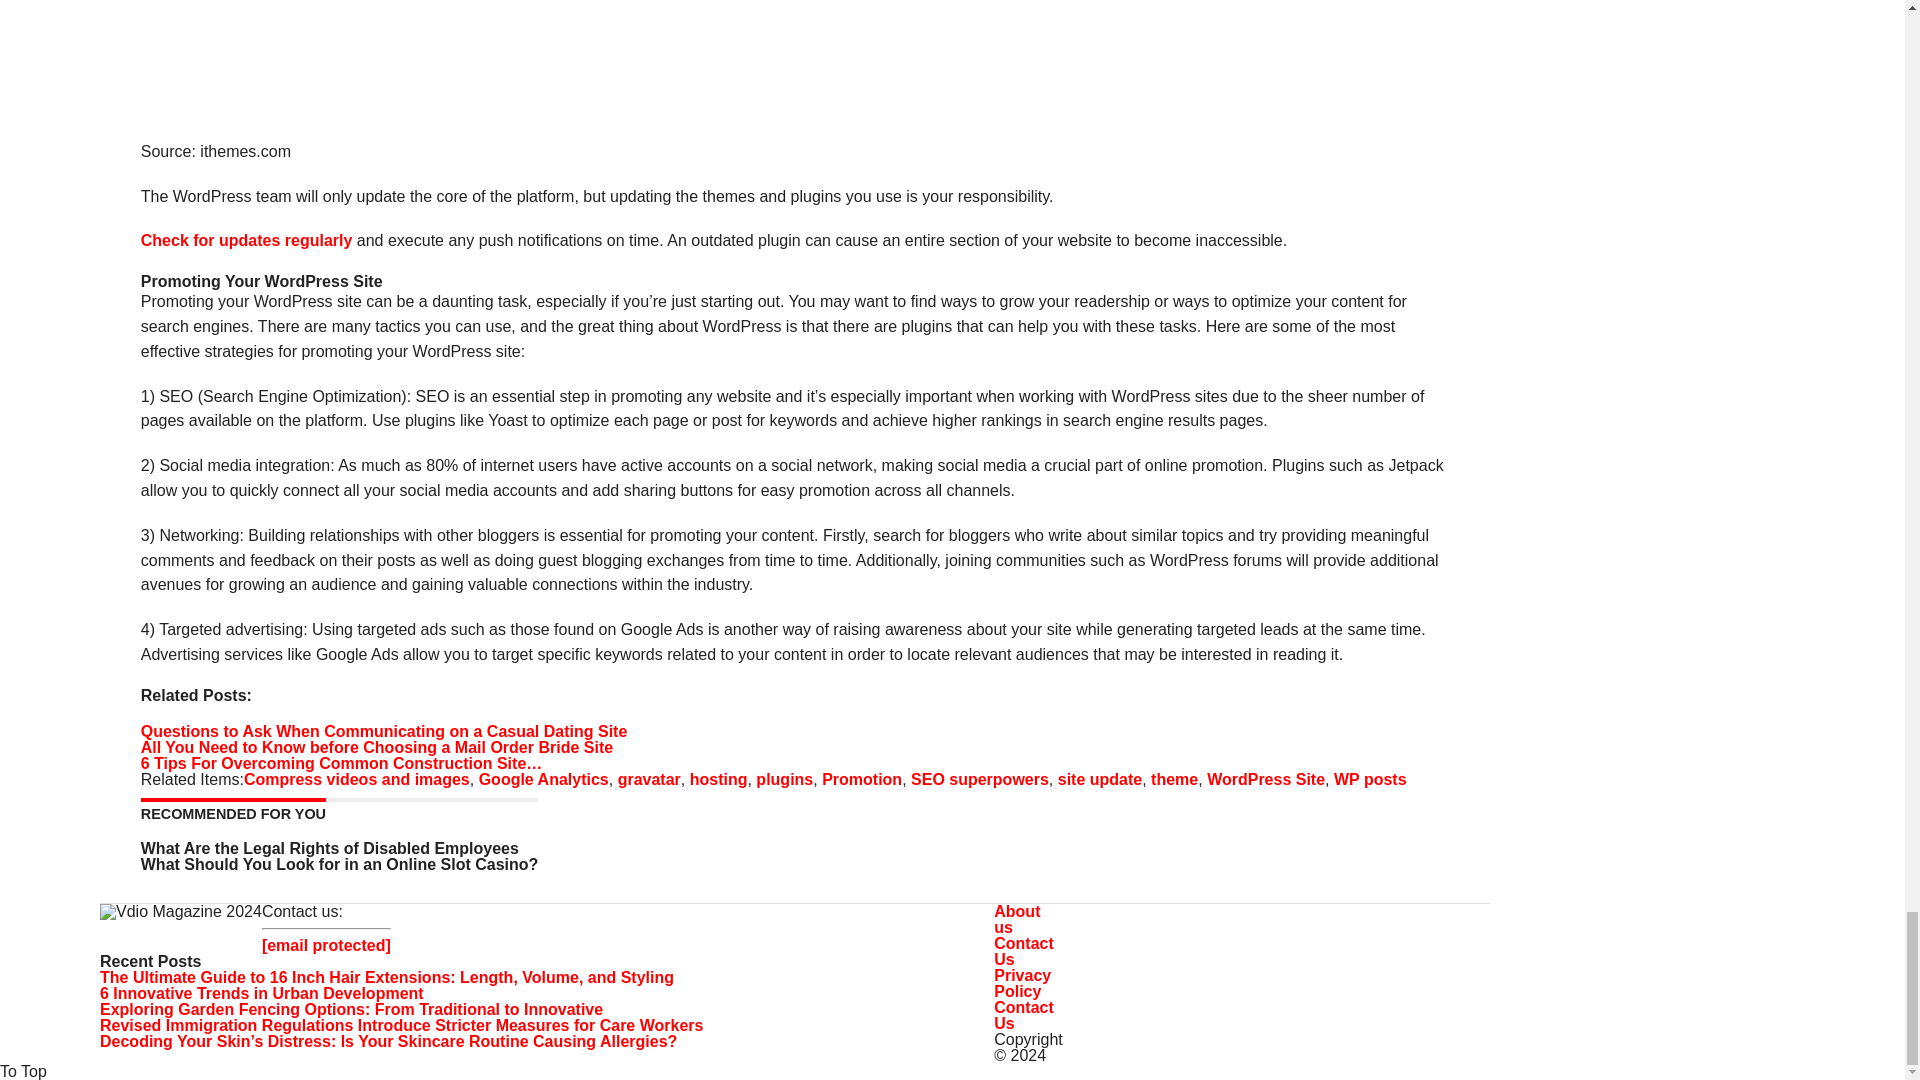 Image resolution: width=1920 pixels, height=1080 pixels. I want to click on Compress videos and images, so click(356, 780).